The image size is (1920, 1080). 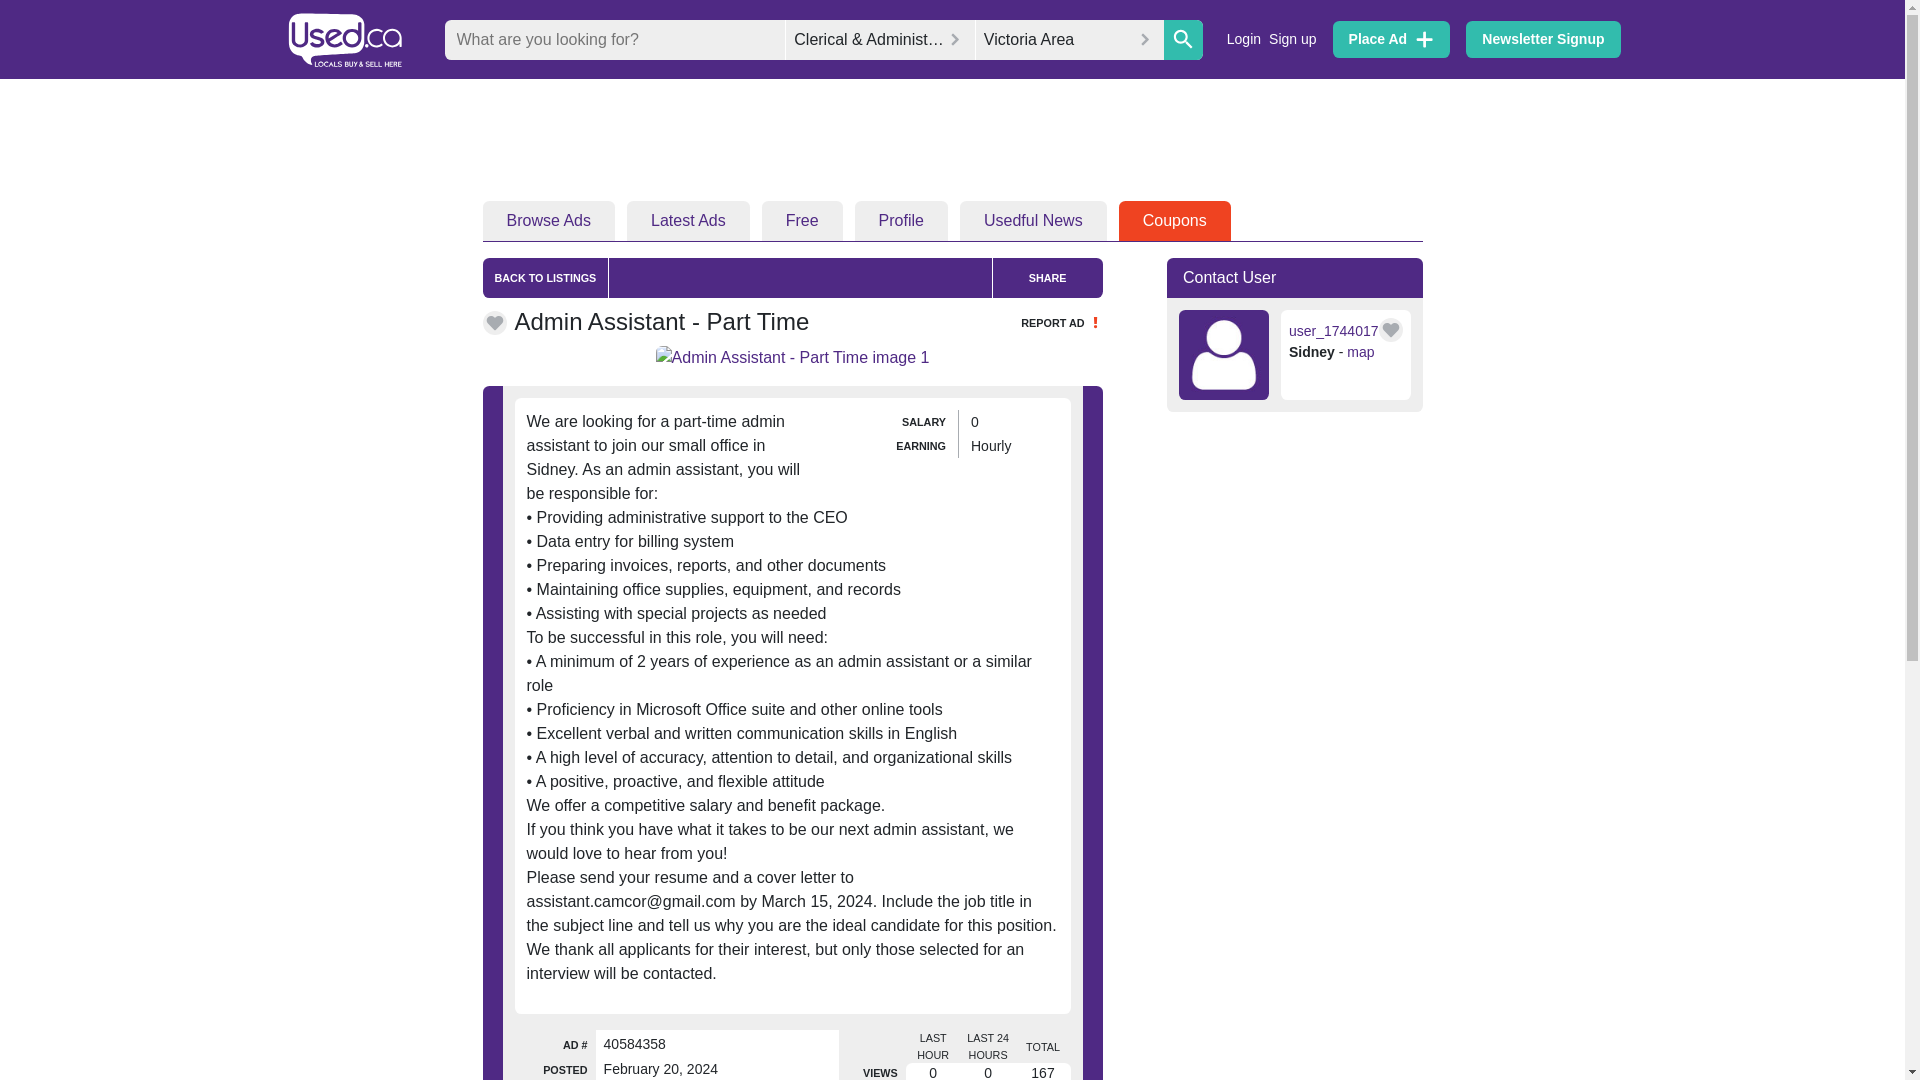 What do you see at coordinates (544, 278) in the screenshot?
I see `BACK TO LISTINGS` at bounding box center [544, 278].